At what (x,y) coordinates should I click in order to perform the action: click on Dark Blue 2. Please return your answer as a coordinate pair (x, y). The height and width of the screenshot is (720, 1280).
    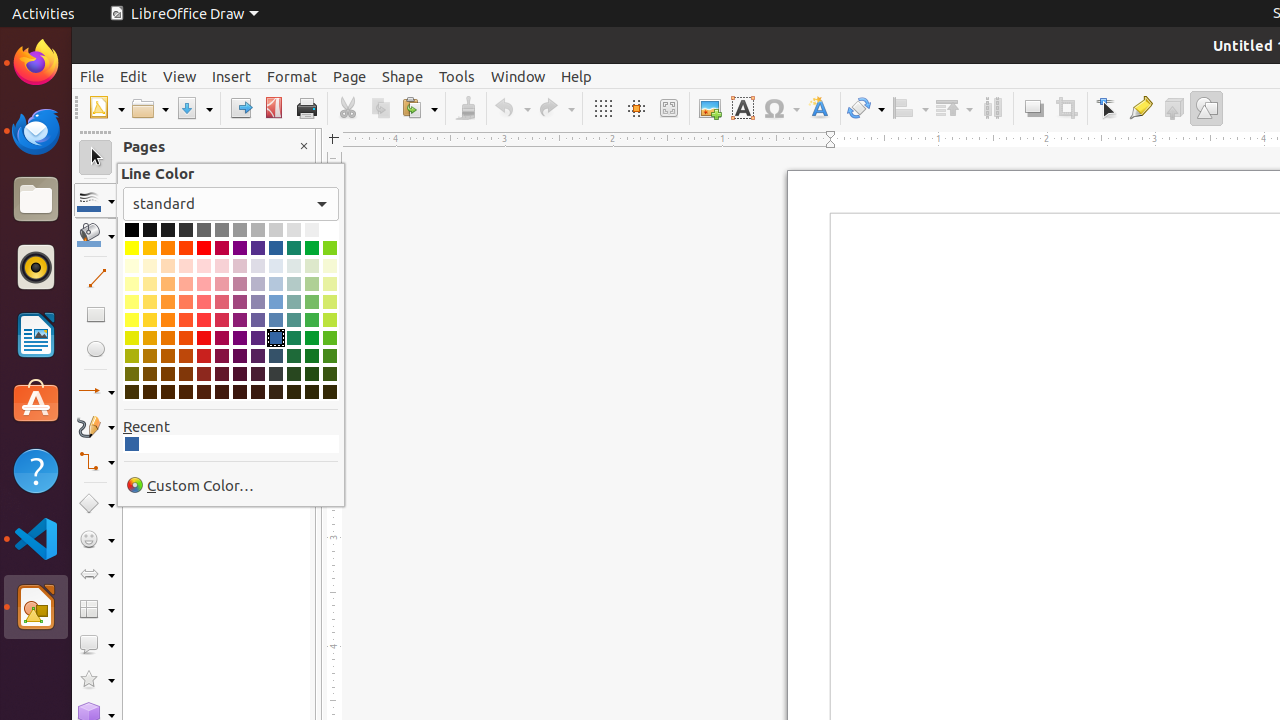
    Looking at the image, I should click on (276, 356).